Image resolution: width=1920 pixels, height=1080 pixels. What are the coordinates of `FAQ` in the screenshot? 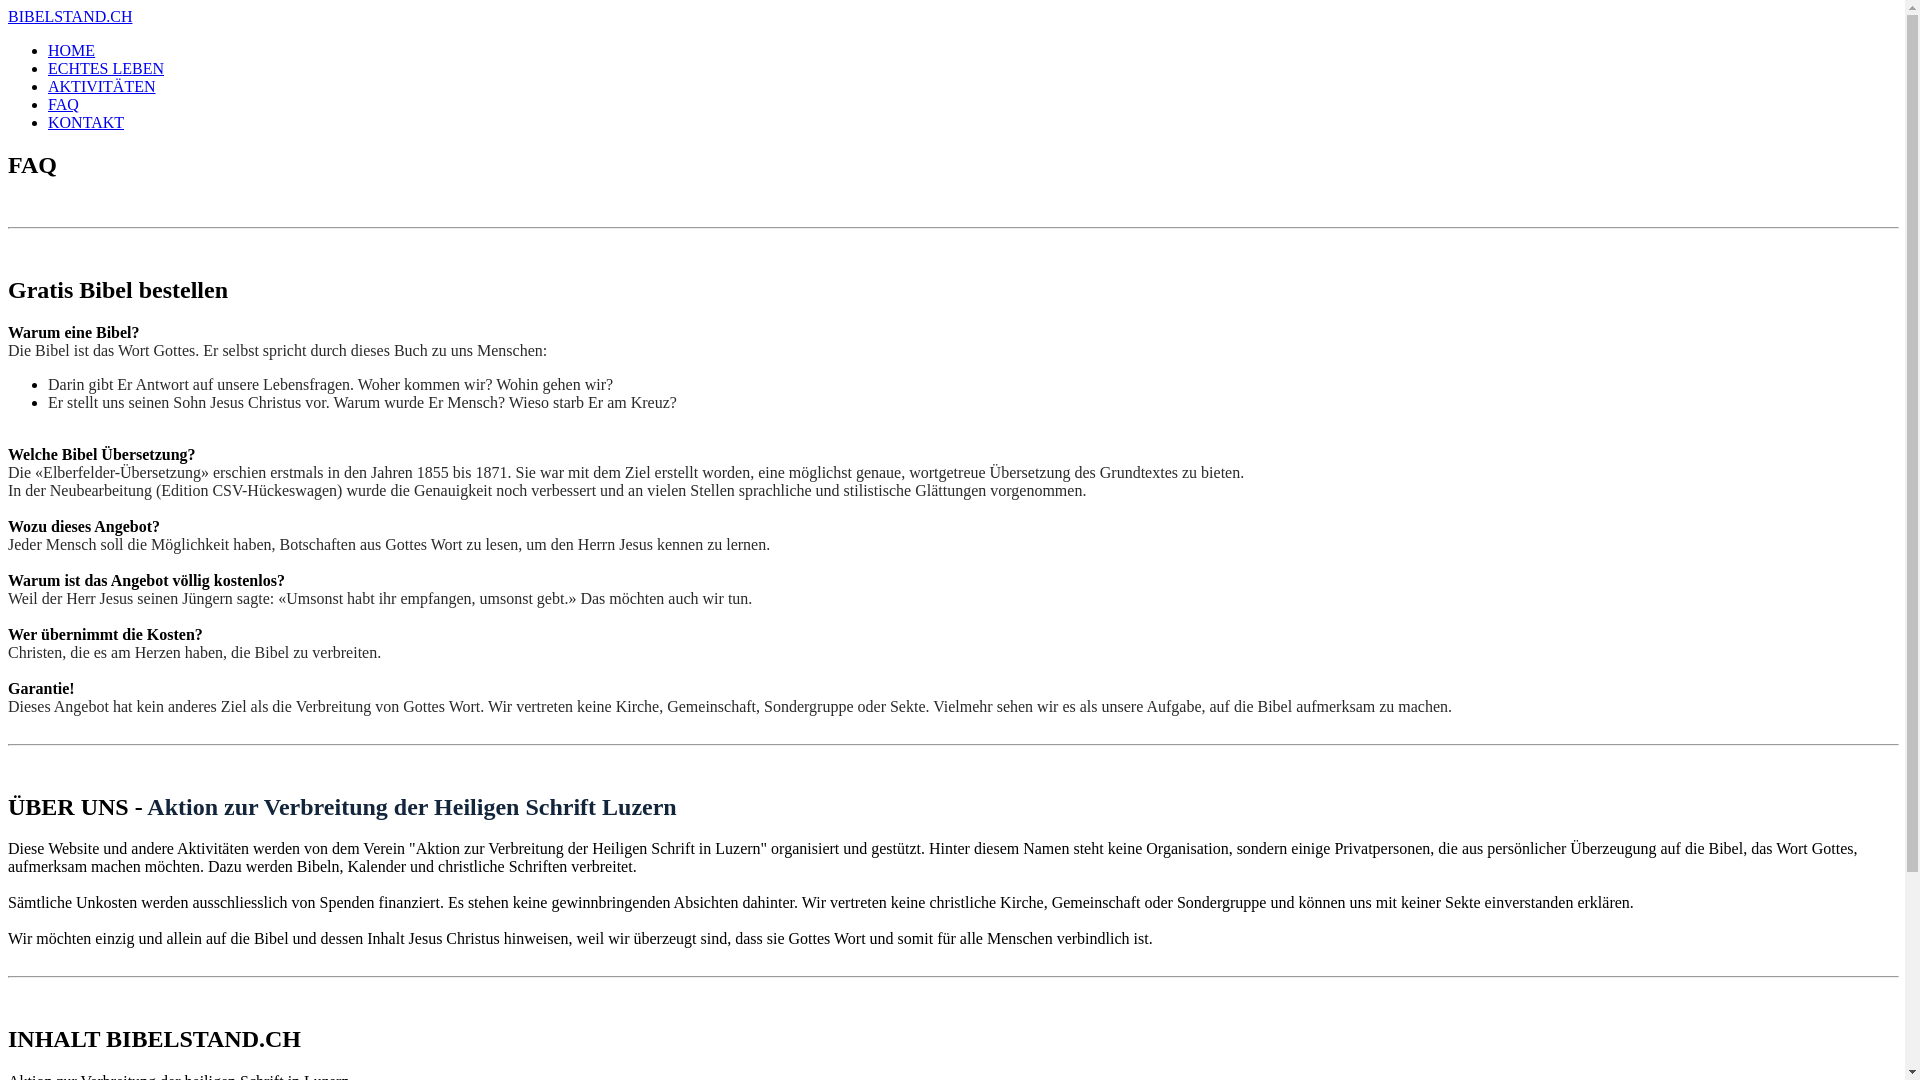 It's located at (64, 104).